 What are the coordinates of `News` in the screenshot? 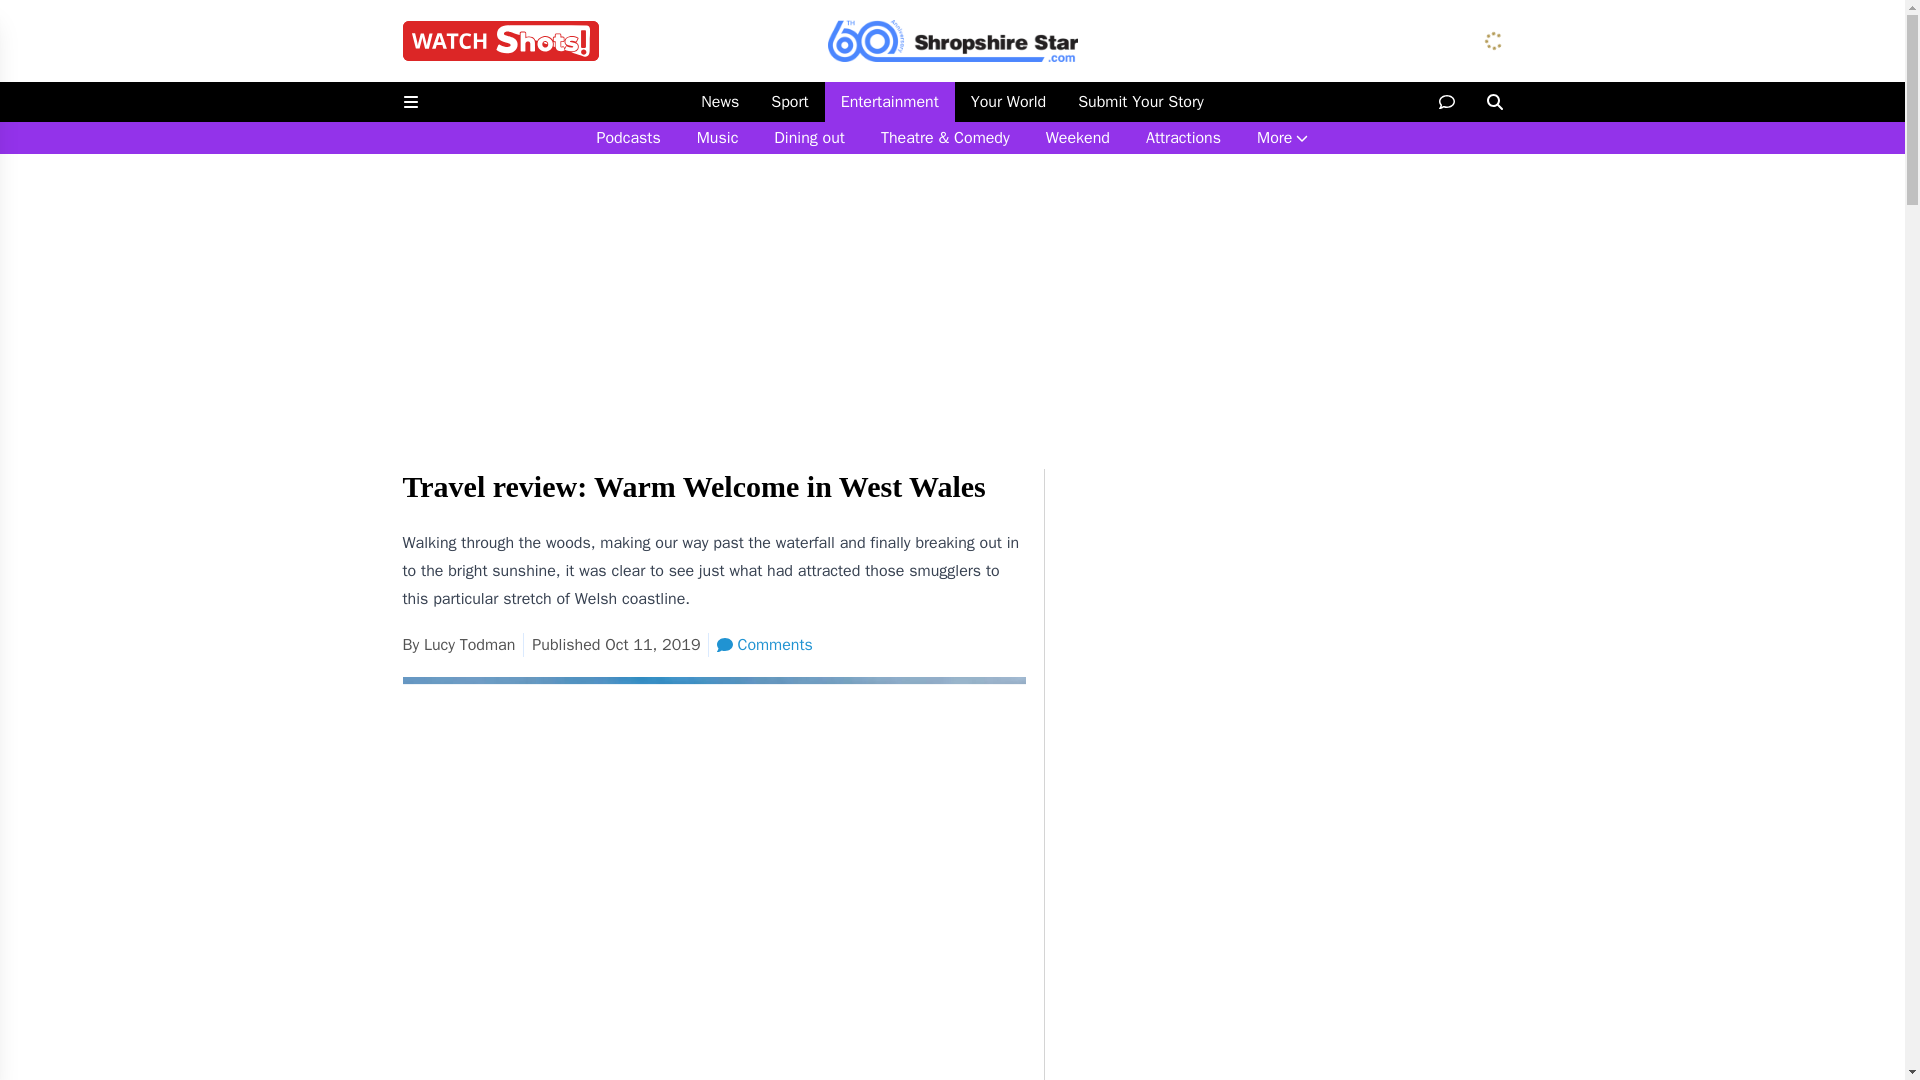 It's located at (720, 102).